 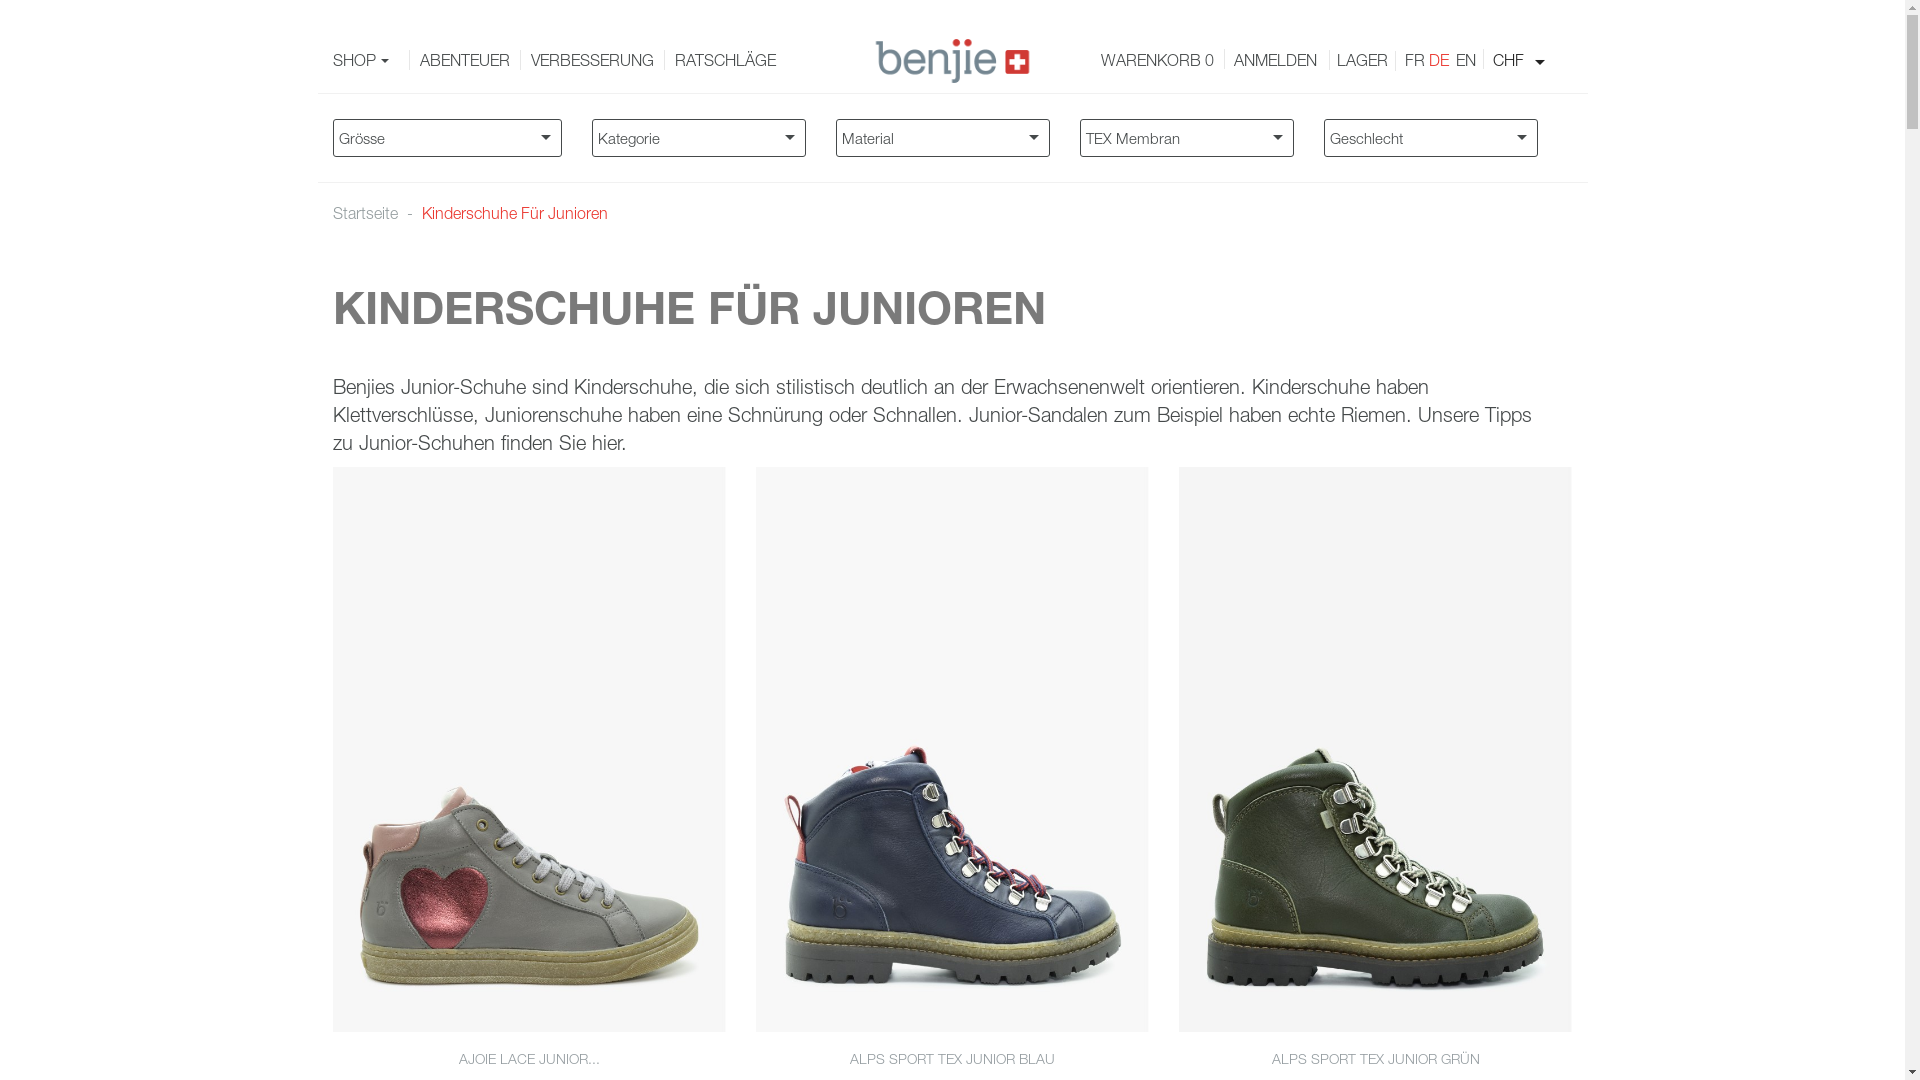 What do you see at coordinates (1415, 60) in the screenshot?
I see `FR` at bounding box center [1415, 60].